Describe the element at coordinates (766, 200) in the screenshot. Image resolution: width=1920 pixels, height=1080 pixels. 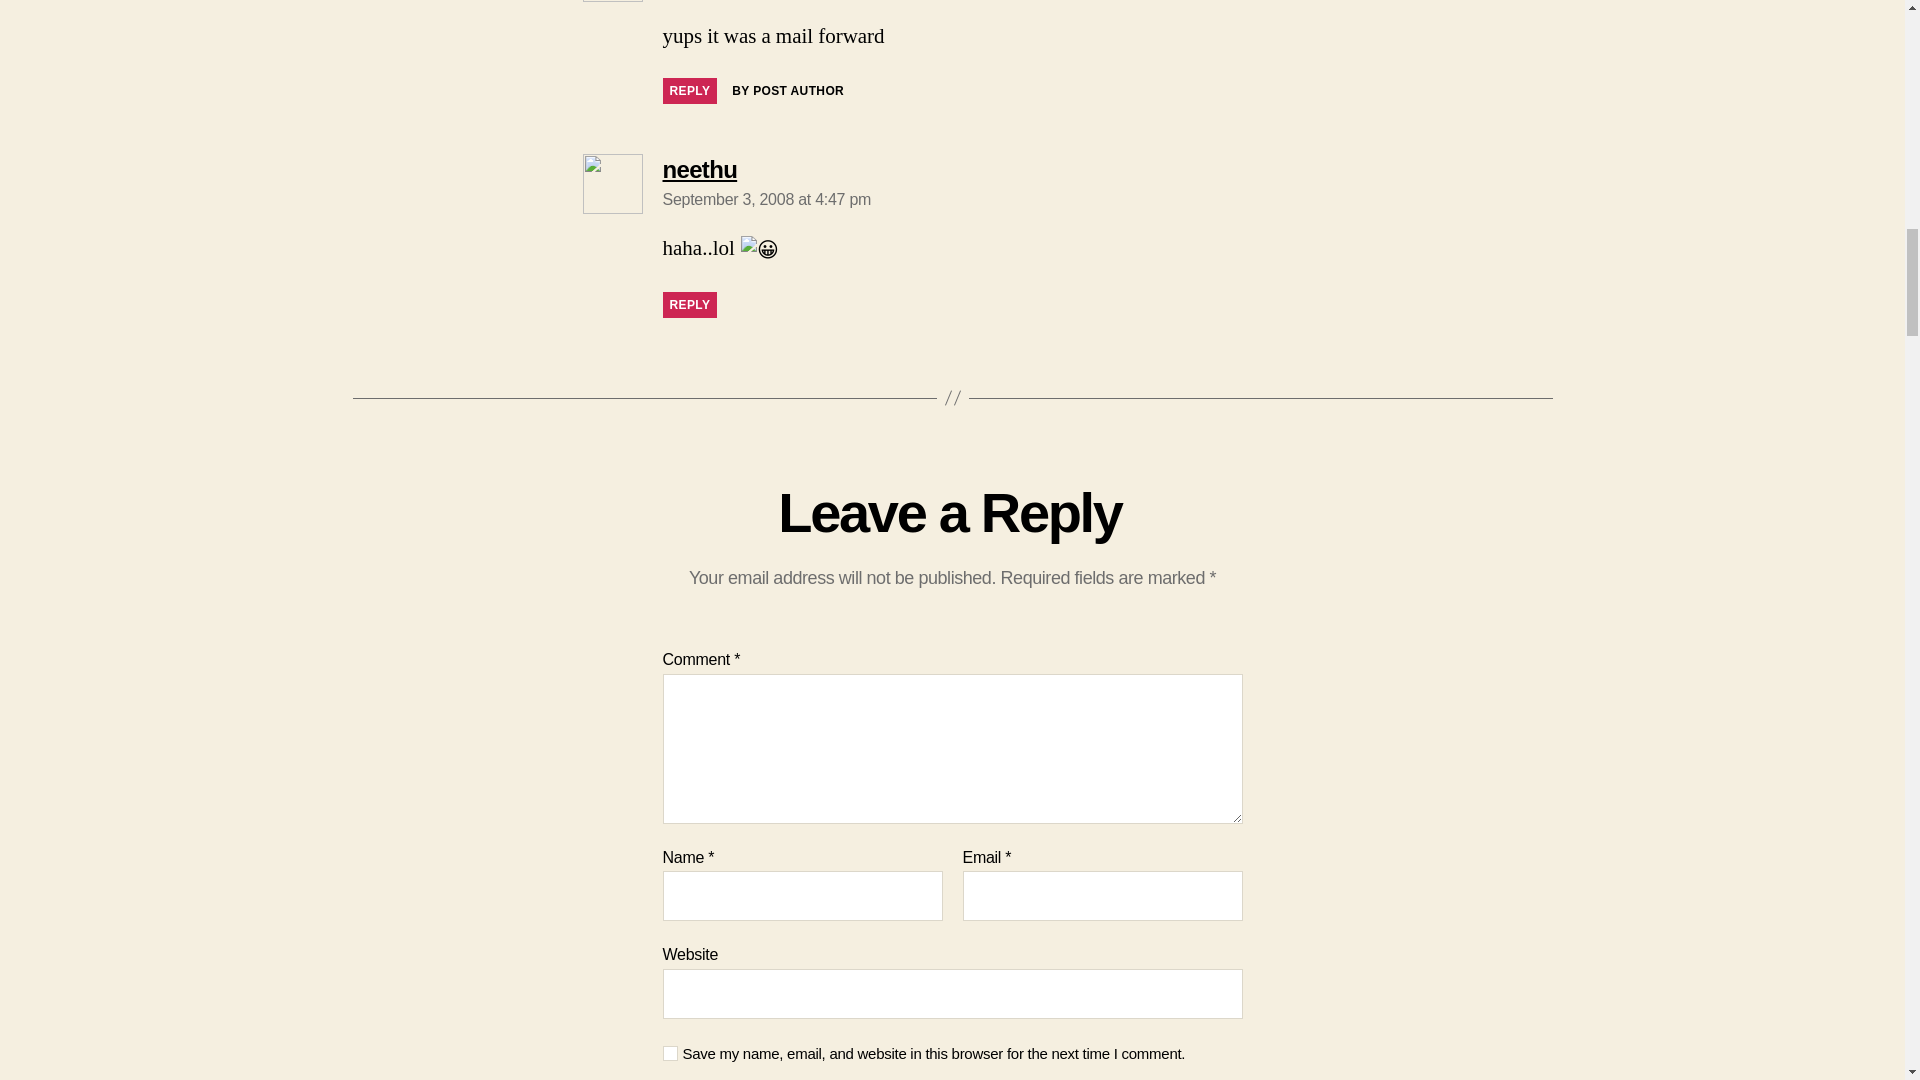
I see `September 3, 2008 at 4:47 pm` at that location.